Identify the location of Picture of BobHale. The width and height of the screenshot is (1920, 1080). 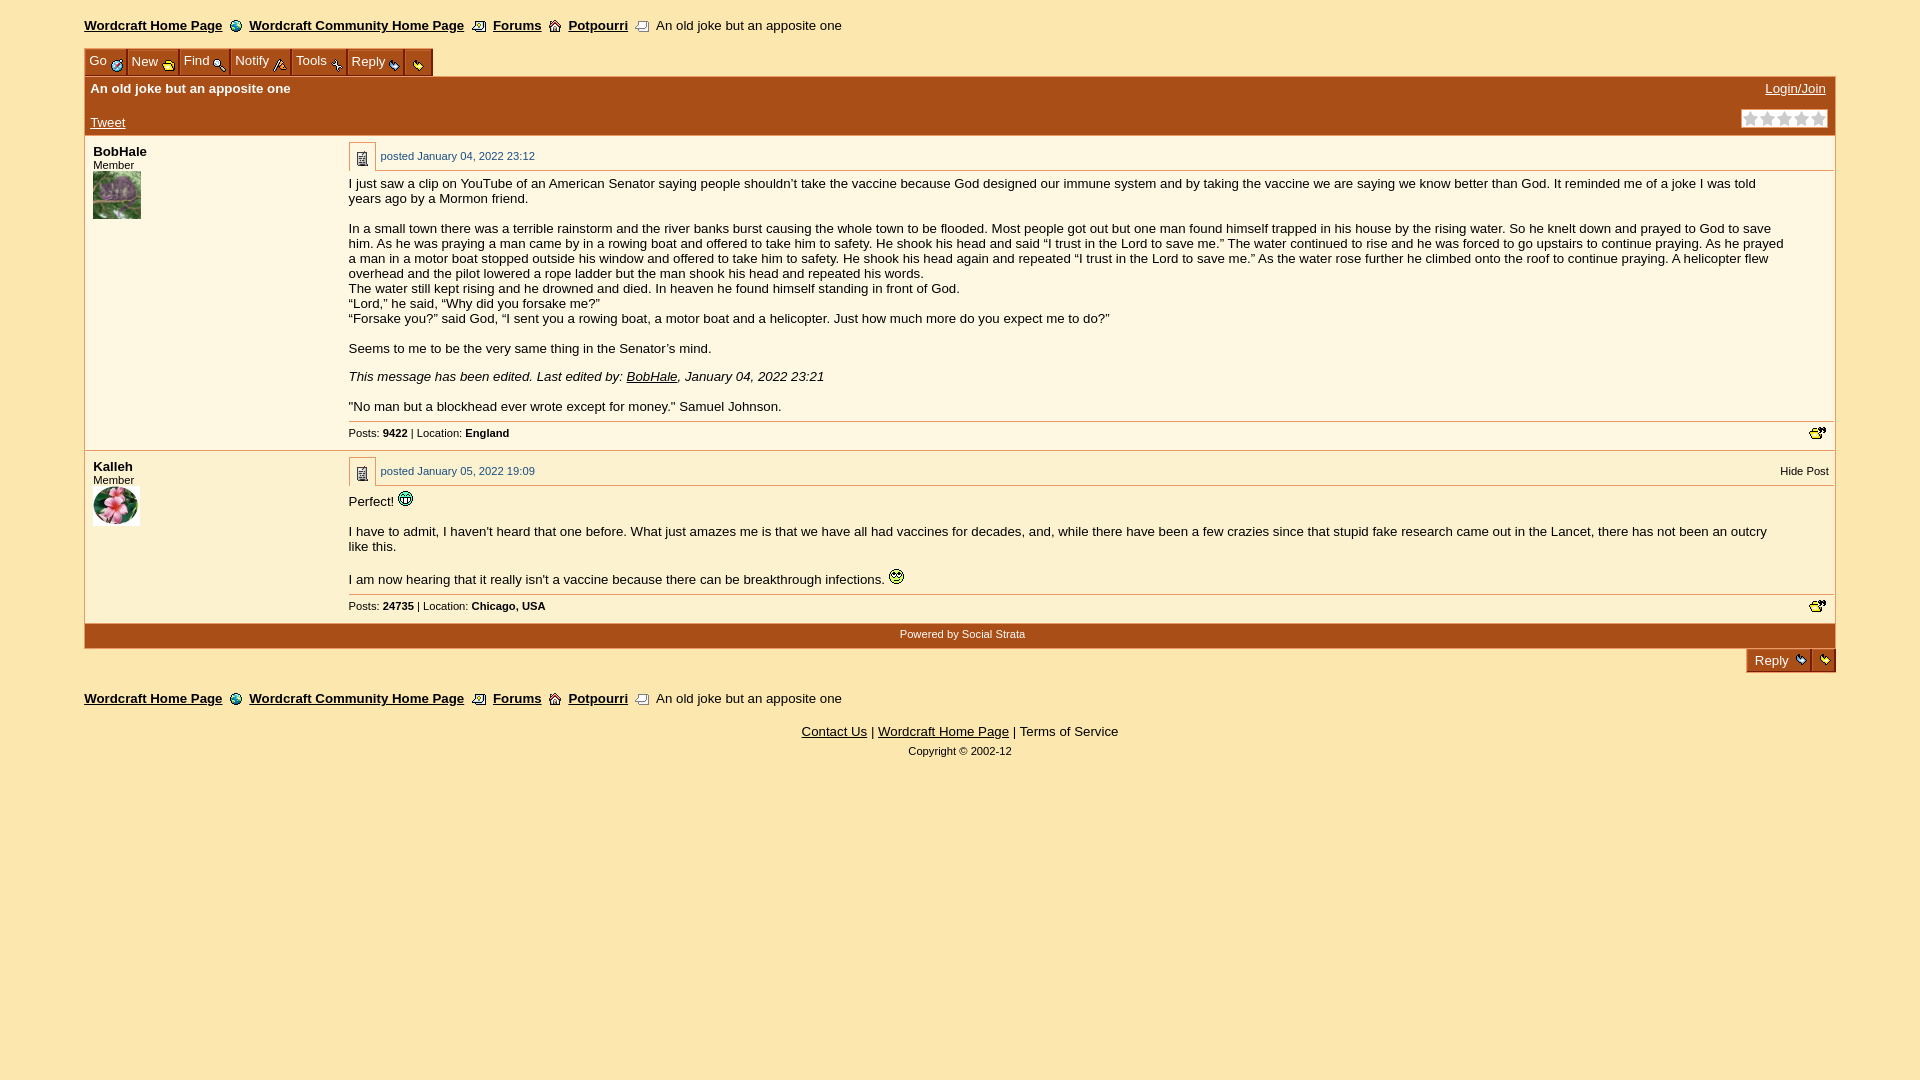
(116, 194).